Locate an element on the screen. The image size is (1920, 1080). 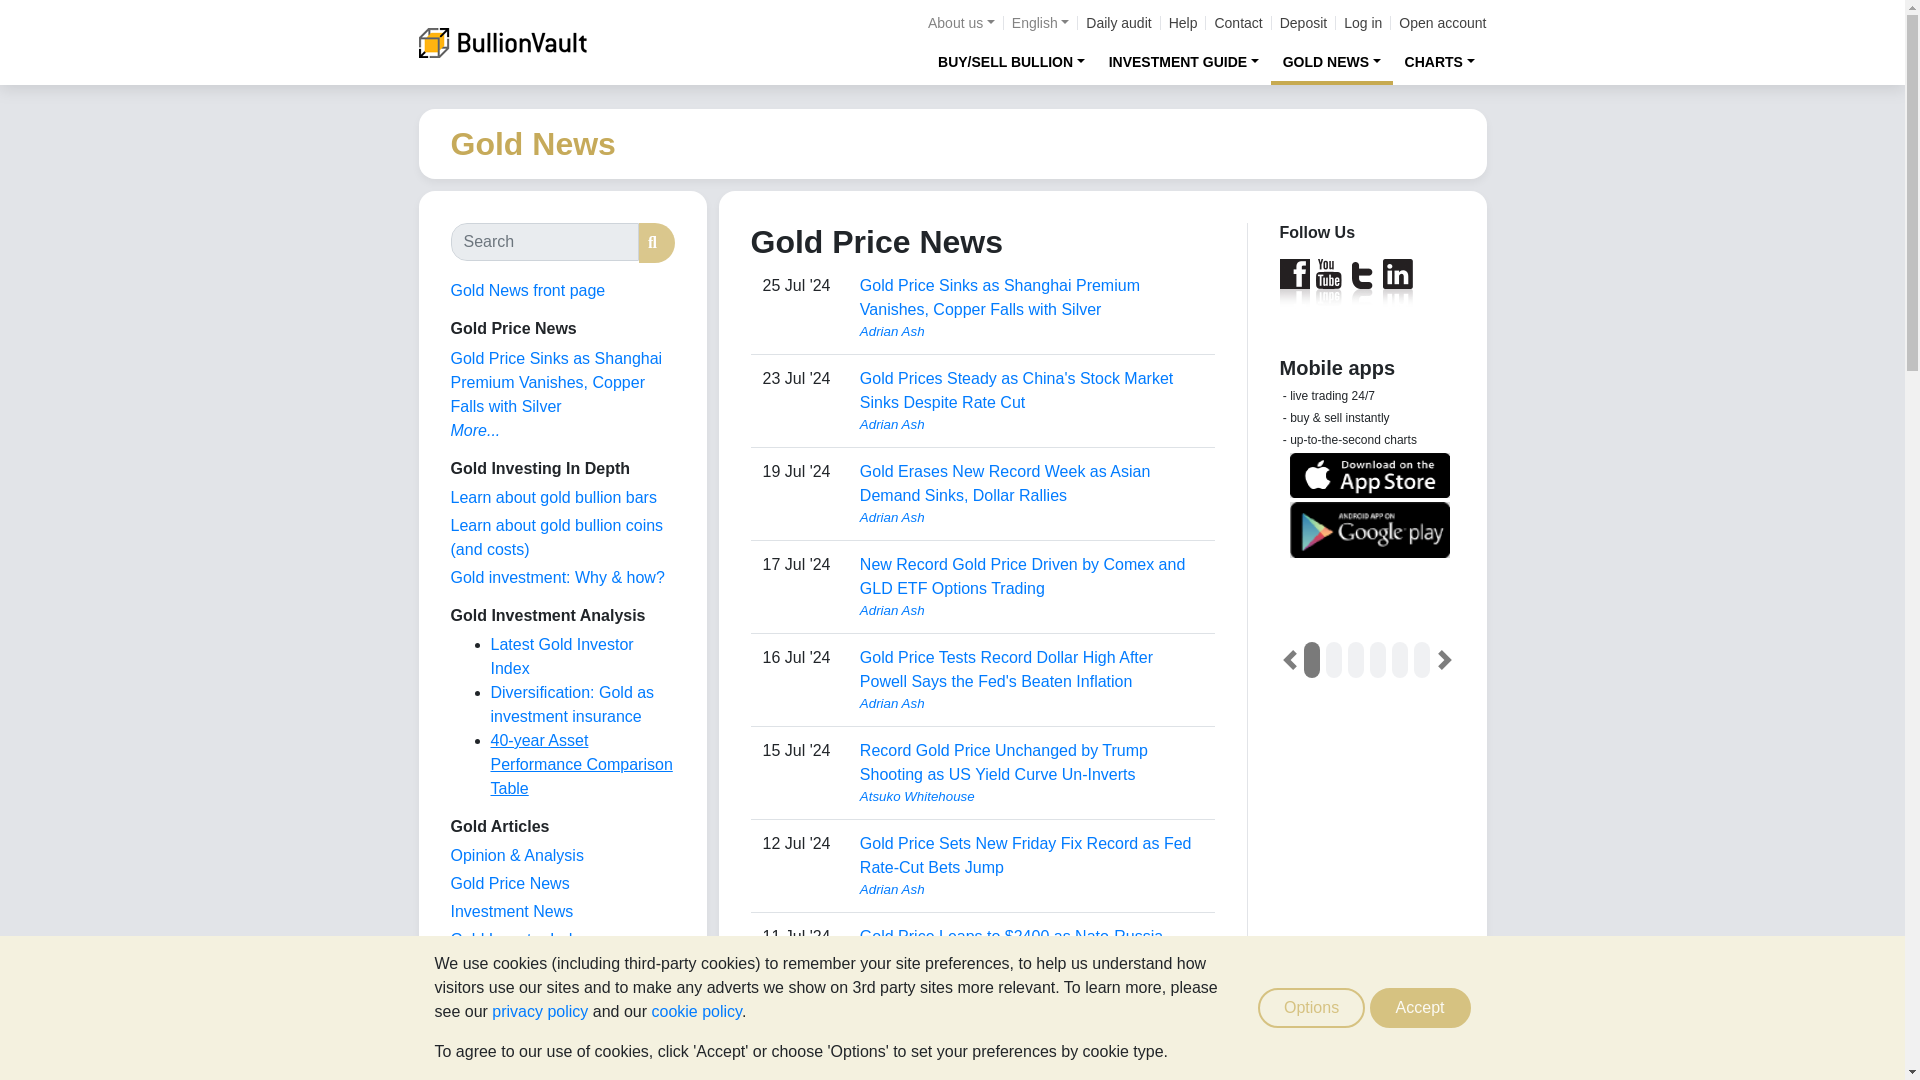
Enter the terms you wish to search for. is located at coordinates (543, 242).